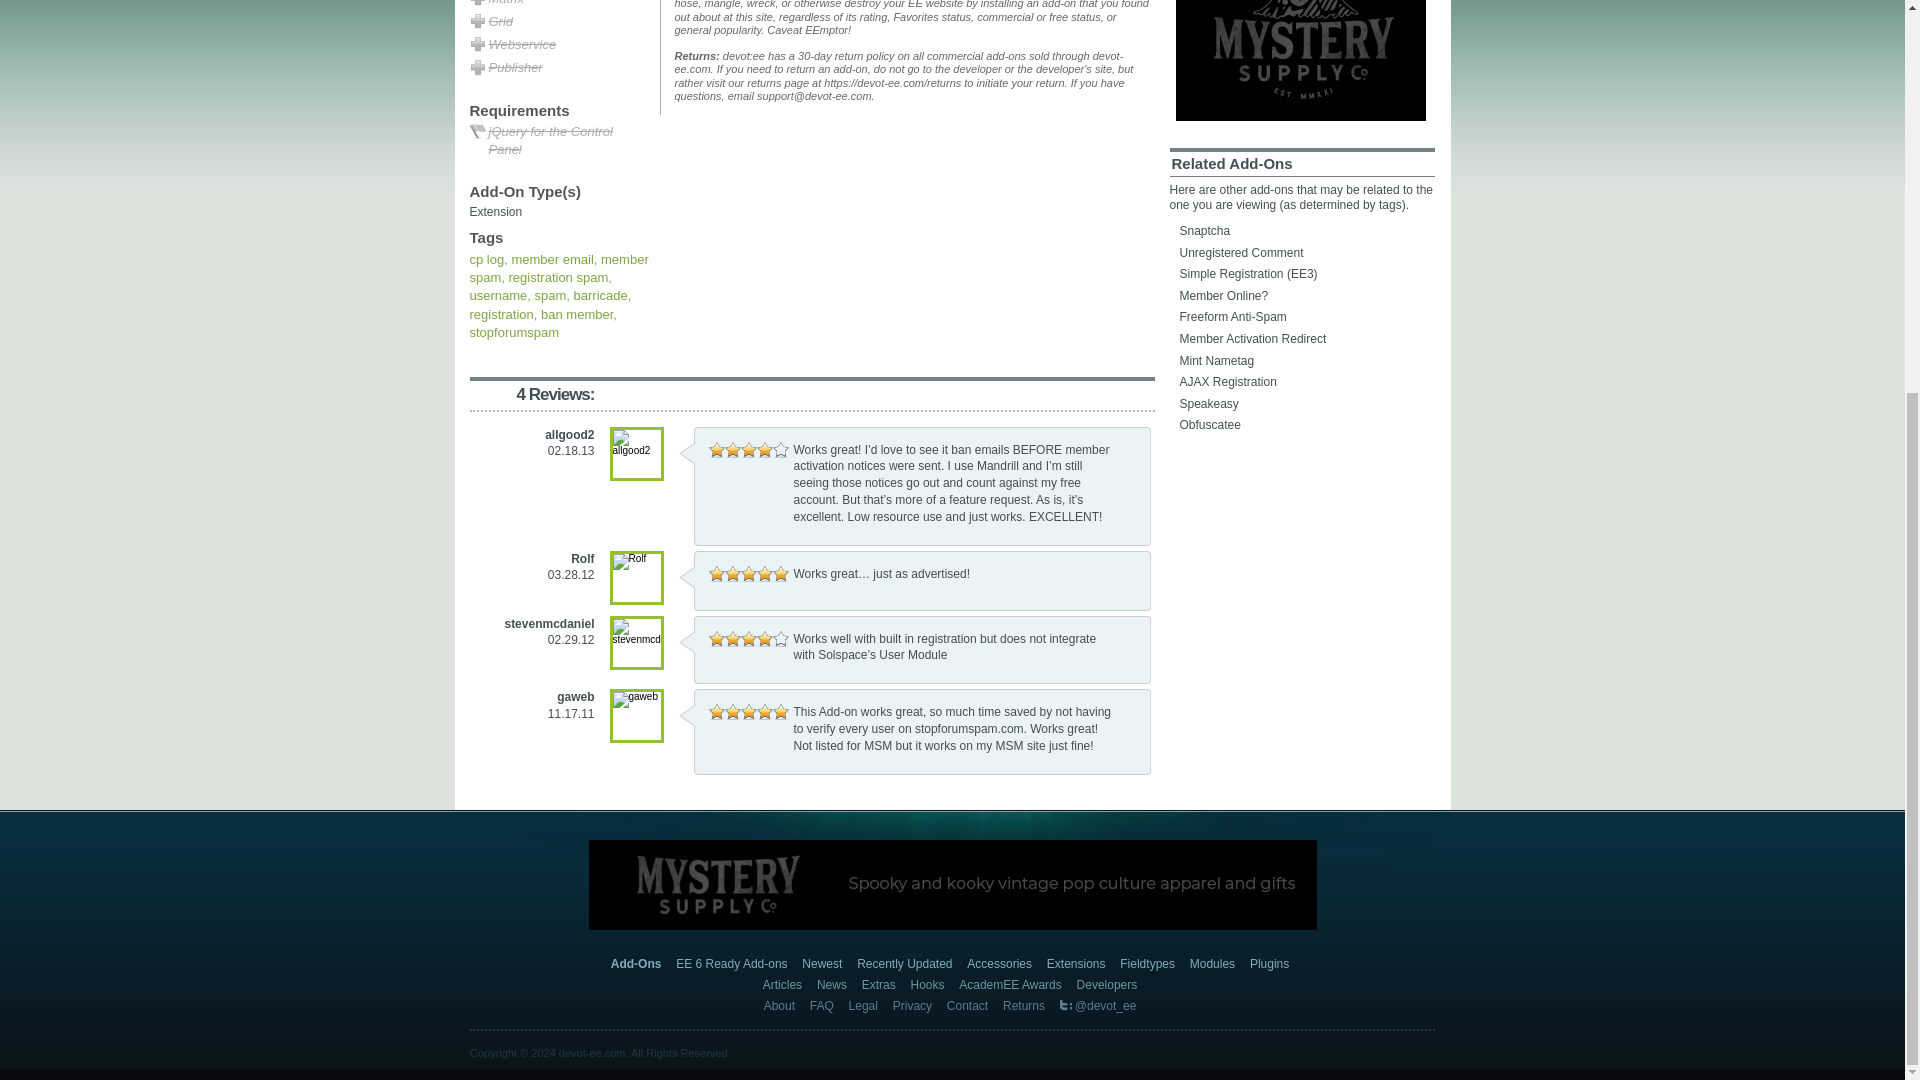 This screenshot has height=1080, width=1920. What do you see at coordinates (600, 296) in the screenshot?
I see `barricade` at bounding box center [600, 296].